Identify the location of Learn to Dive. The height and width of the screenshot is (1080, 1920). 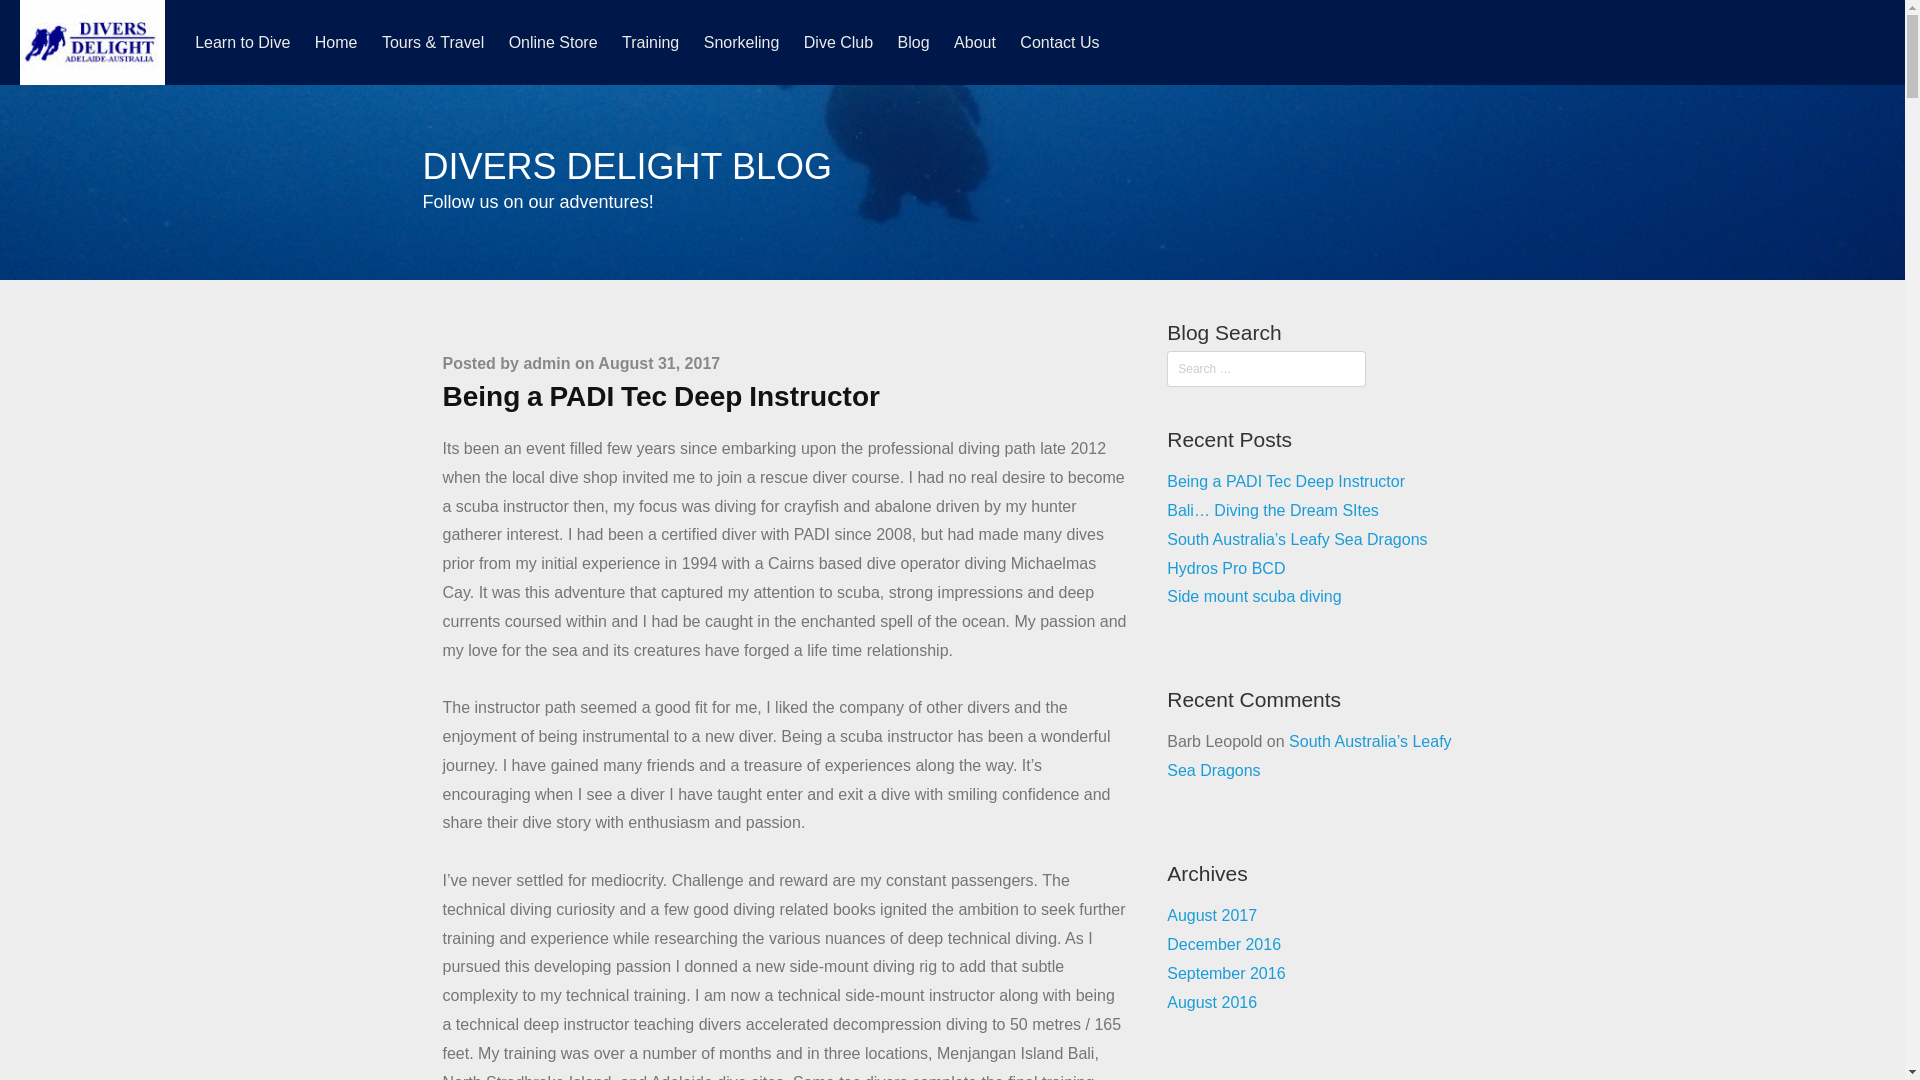
(242, 42).